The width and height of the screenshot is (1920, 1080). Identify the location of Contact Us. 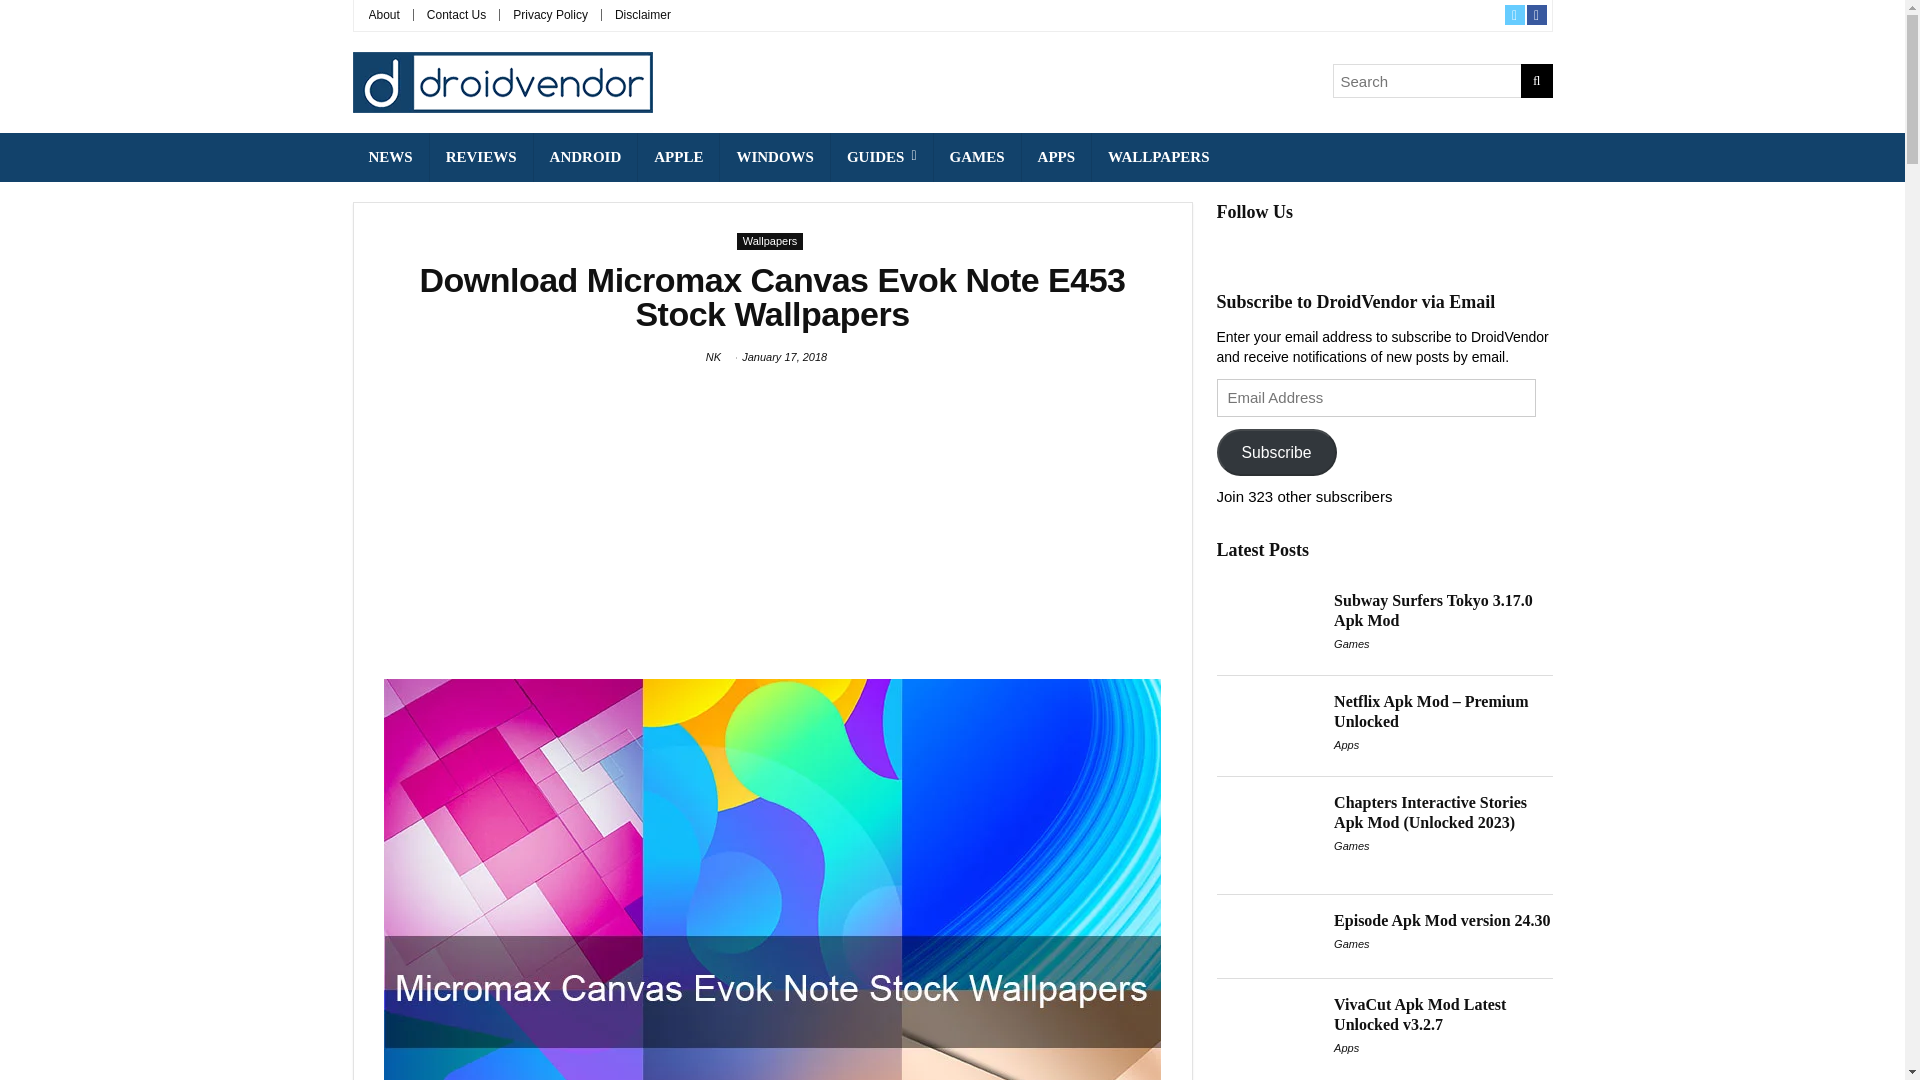
(456, 14).